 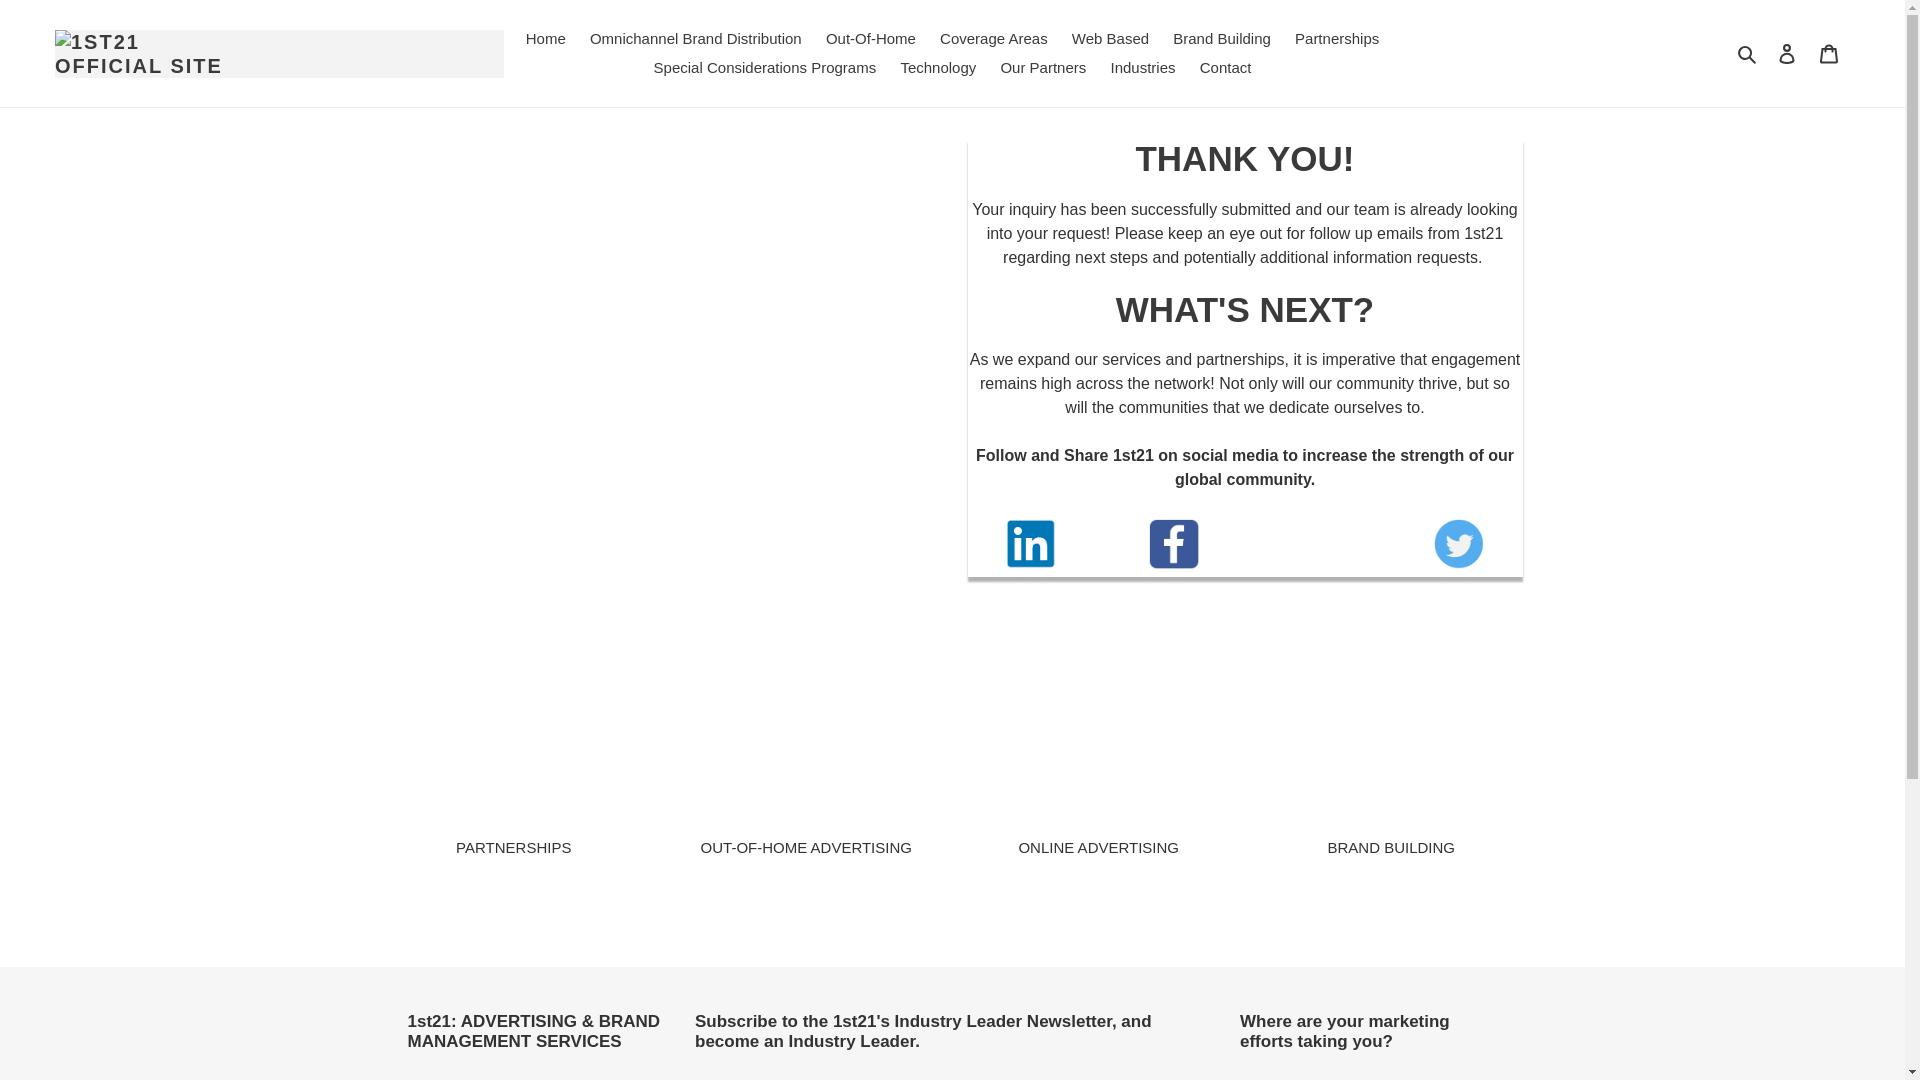 What do you see at coordinates (993, 39) in the screenshot?
I see `Coverage Areas` at bounding box center [993, 39].